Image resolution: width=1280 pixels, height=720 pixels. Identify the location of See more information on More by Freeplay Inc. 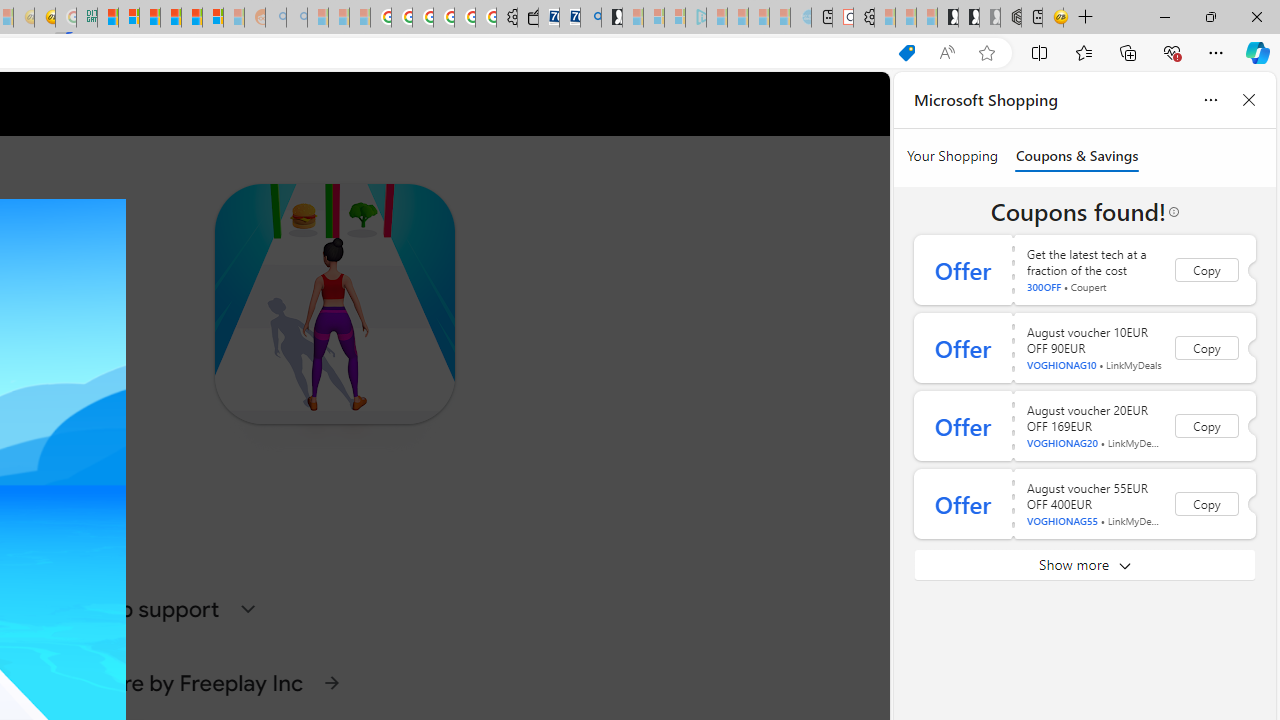
(332, 682).